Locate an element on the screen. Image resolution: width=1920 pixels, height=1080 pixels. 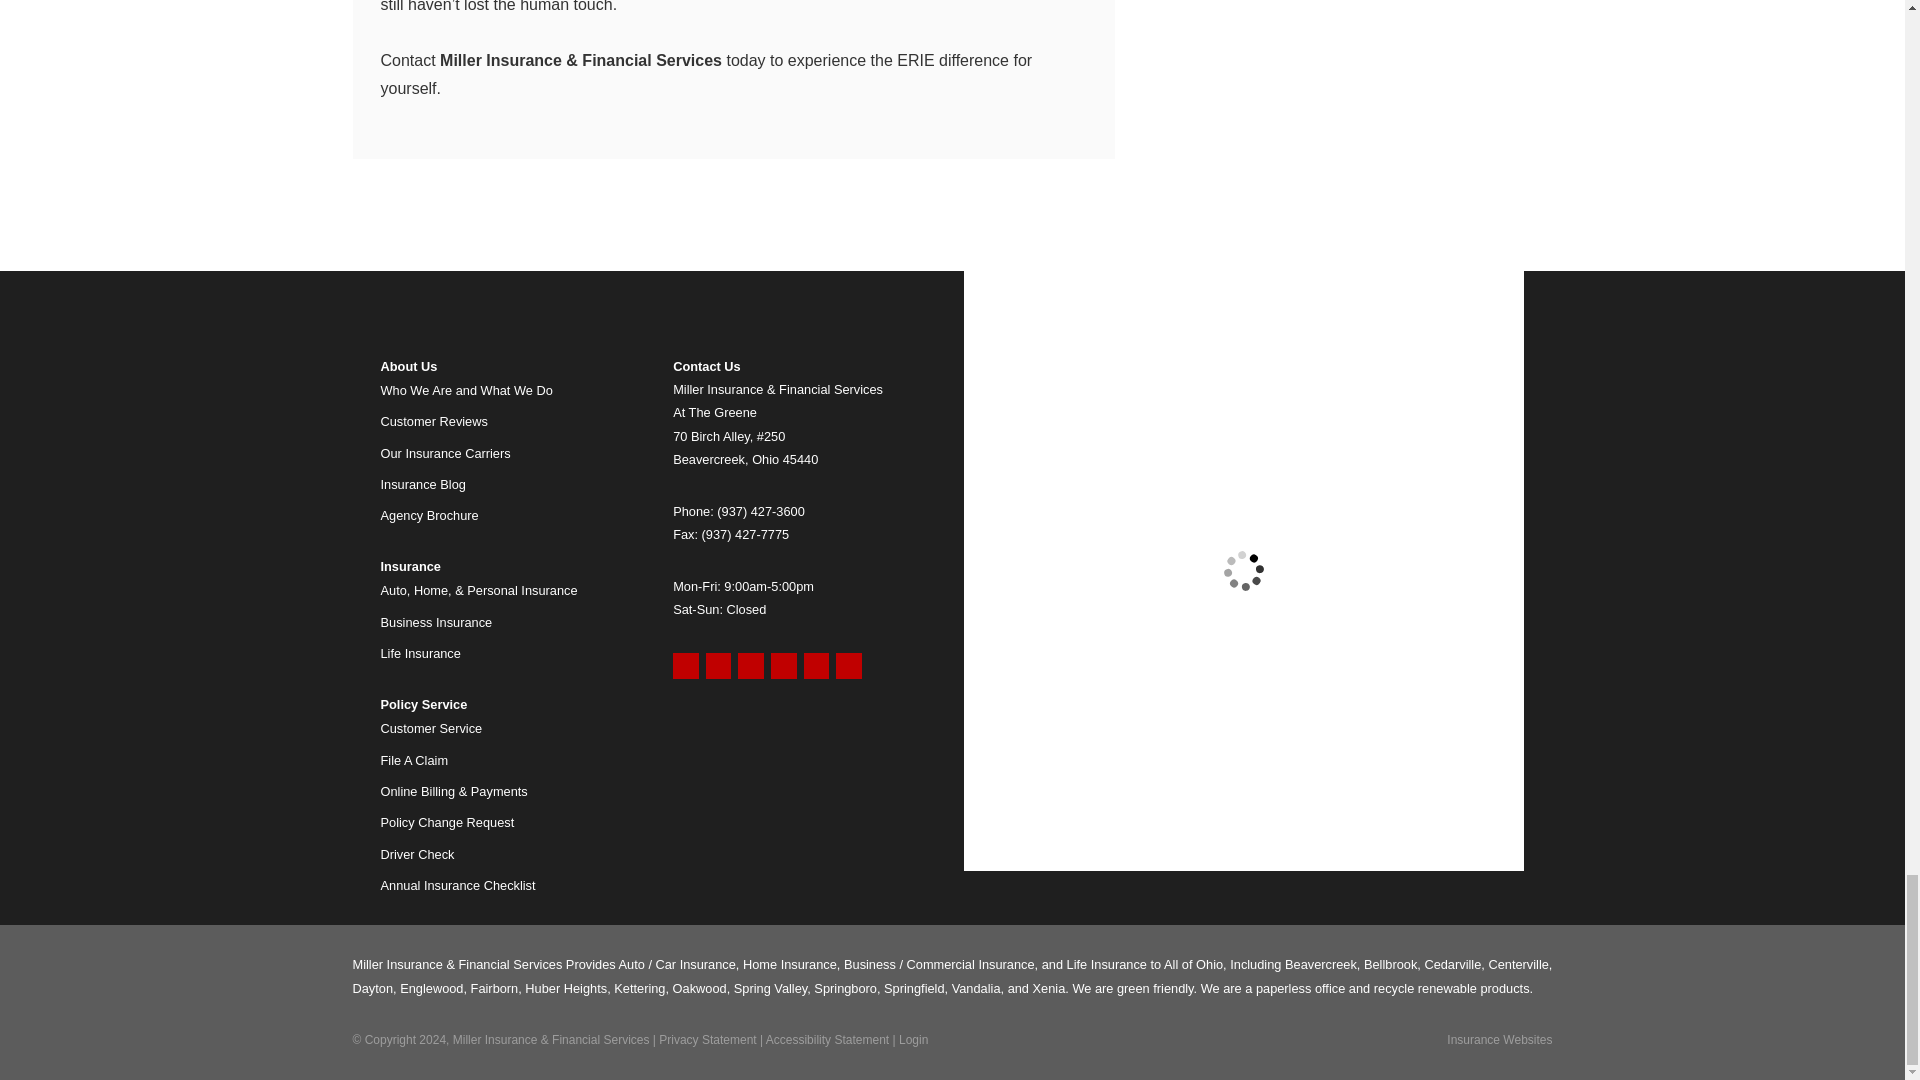
LinkedIn is located at coordinates (816, 666).